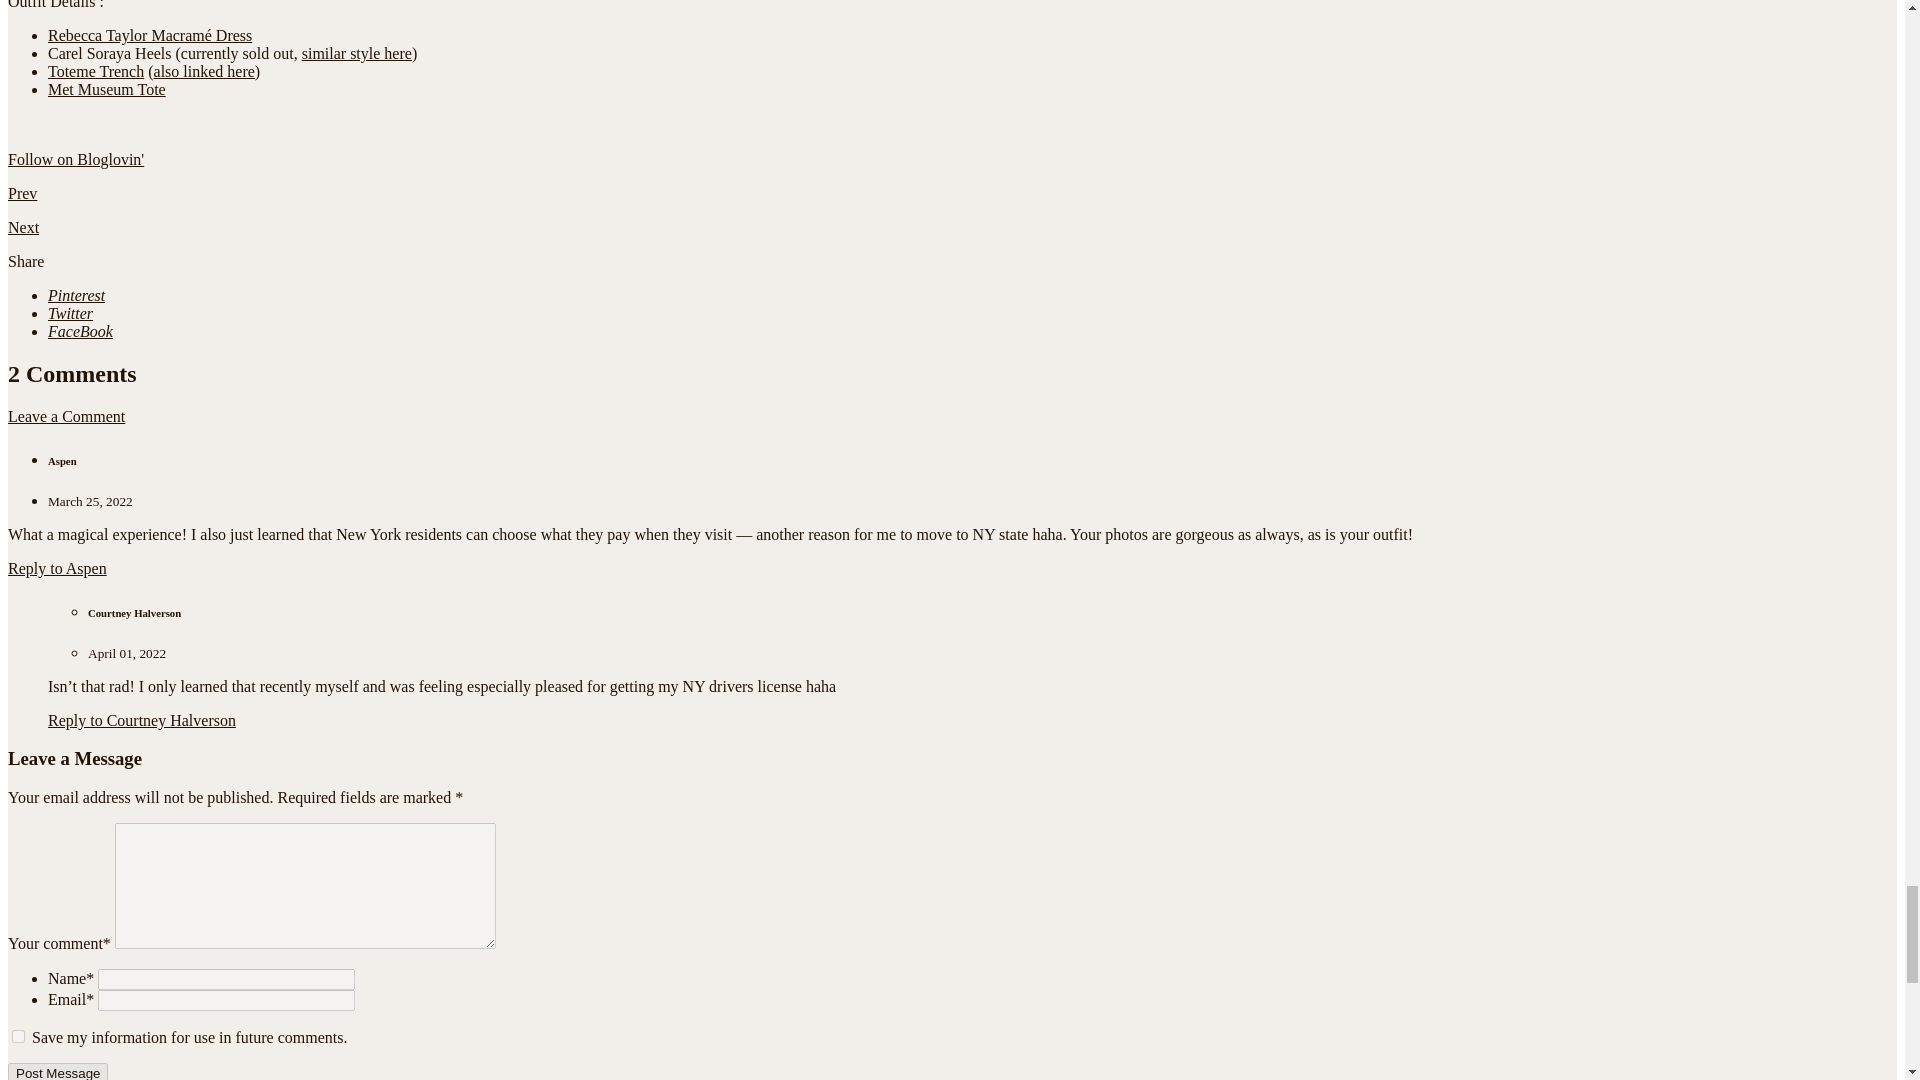 Image resolution: width=1920 pixels, height=1080 pixels. What do you see at coordinates (80, 331) in the screenshot?
I see `Share on Facebook` at bounding box center [80, 331].